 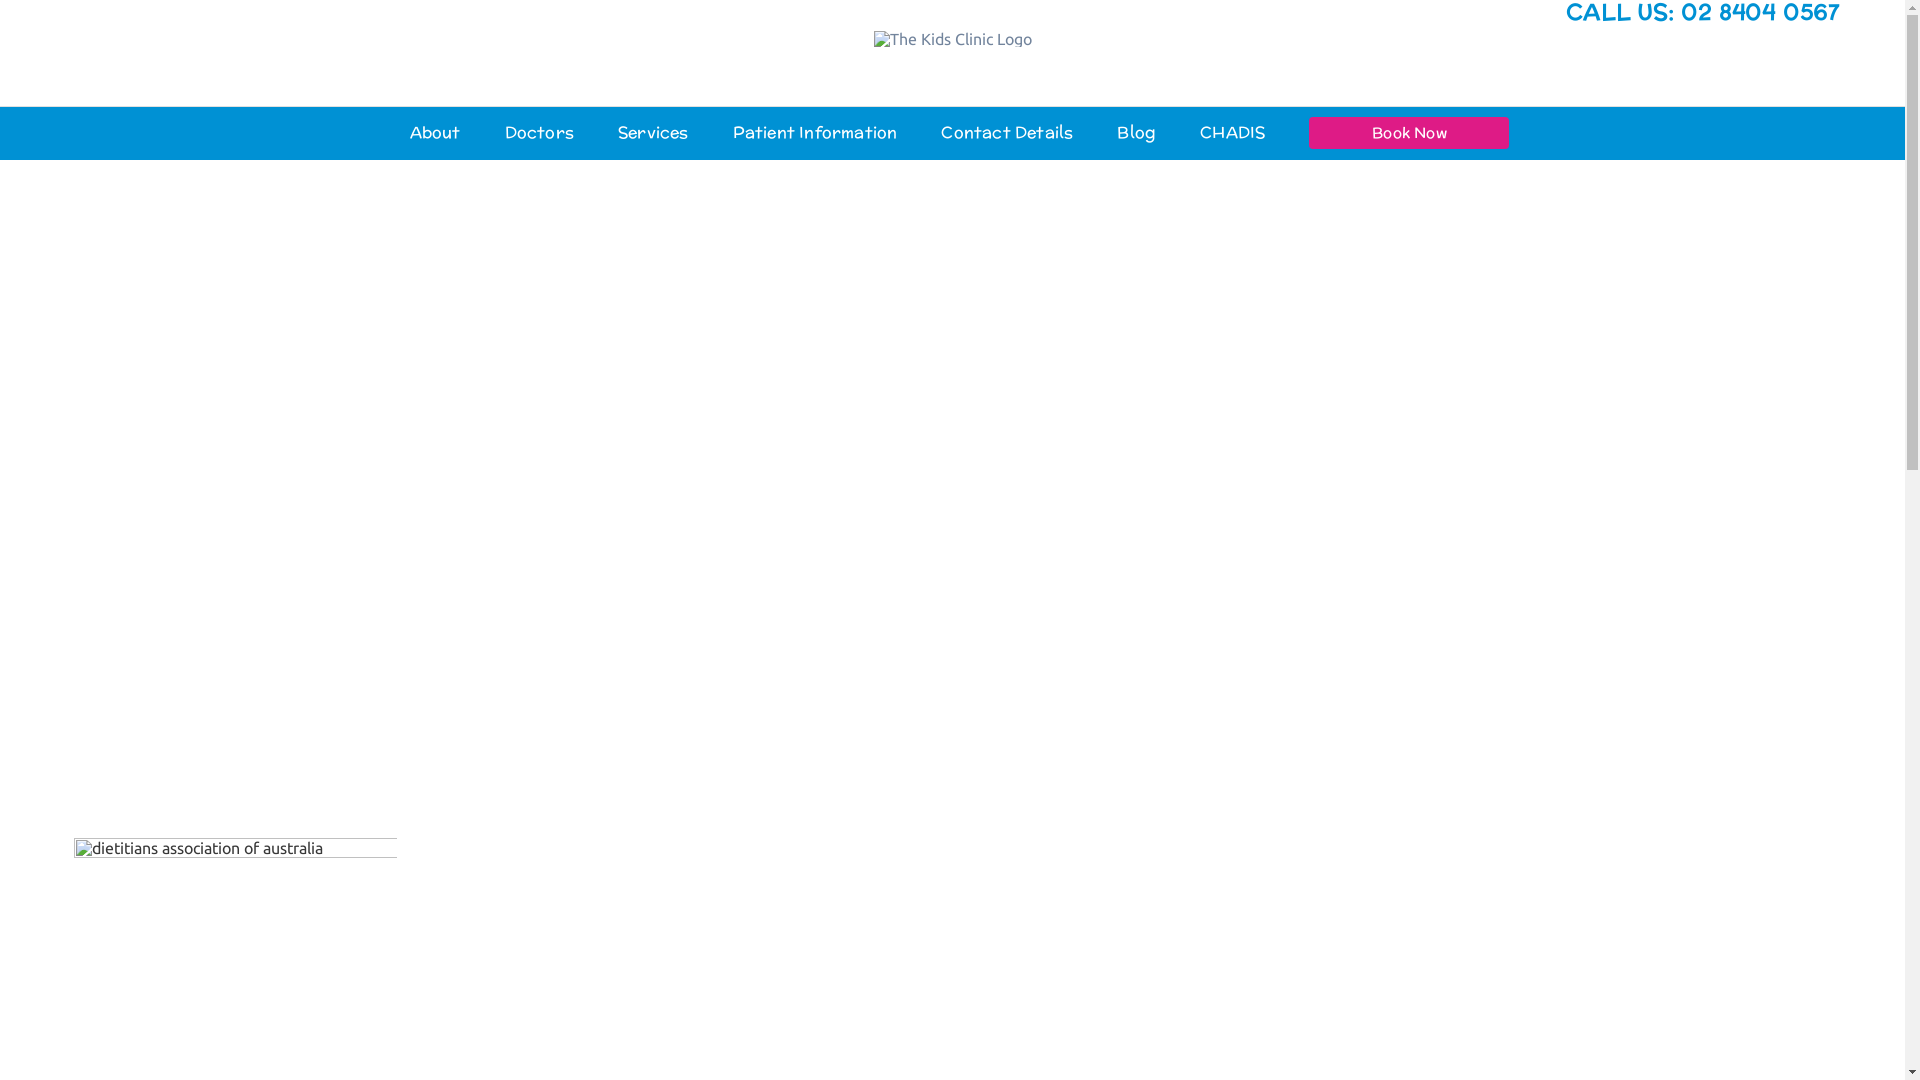 What do you see at coordinates (236, 914) in the screenshot?
I see `dietitians association of australia` at bounding box center [236, 914].